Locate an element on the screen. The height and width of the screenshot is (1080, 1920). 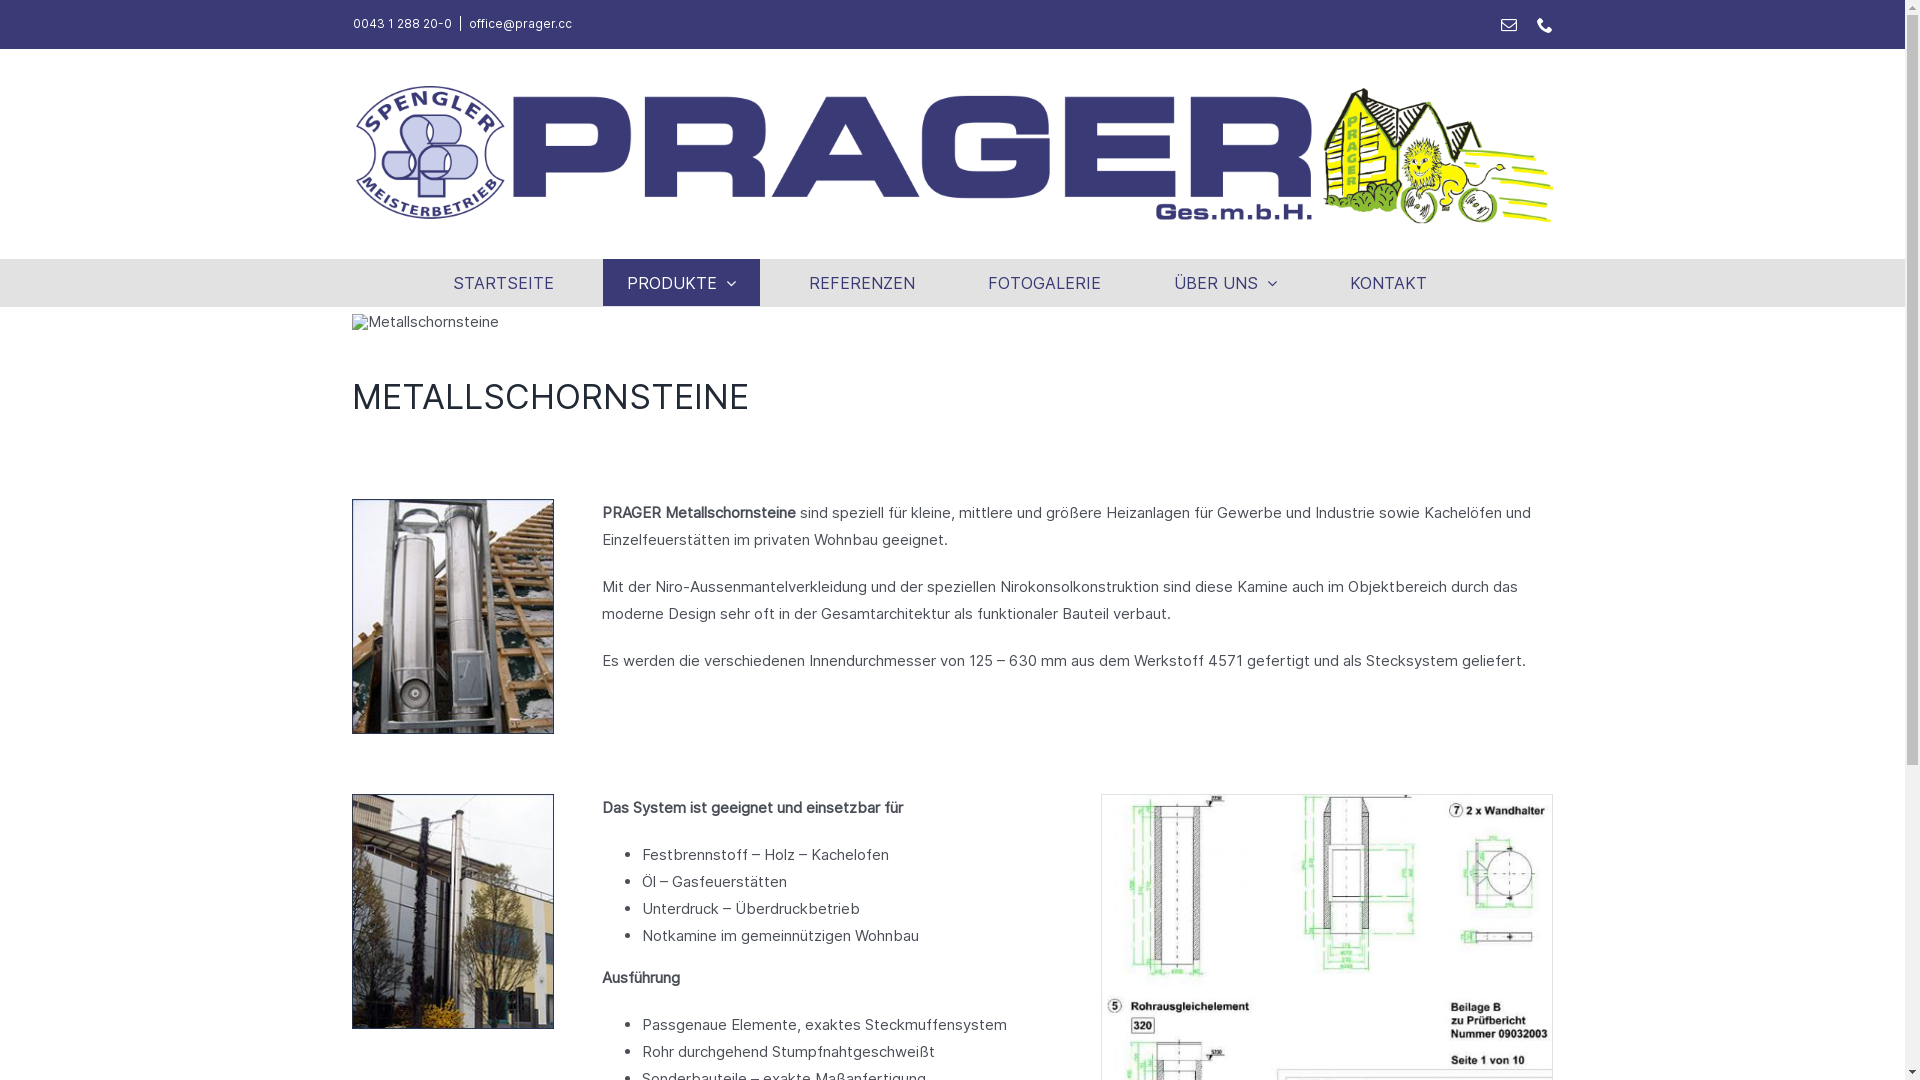
FOTOGALERIE is located at coordinates (1044, 282).